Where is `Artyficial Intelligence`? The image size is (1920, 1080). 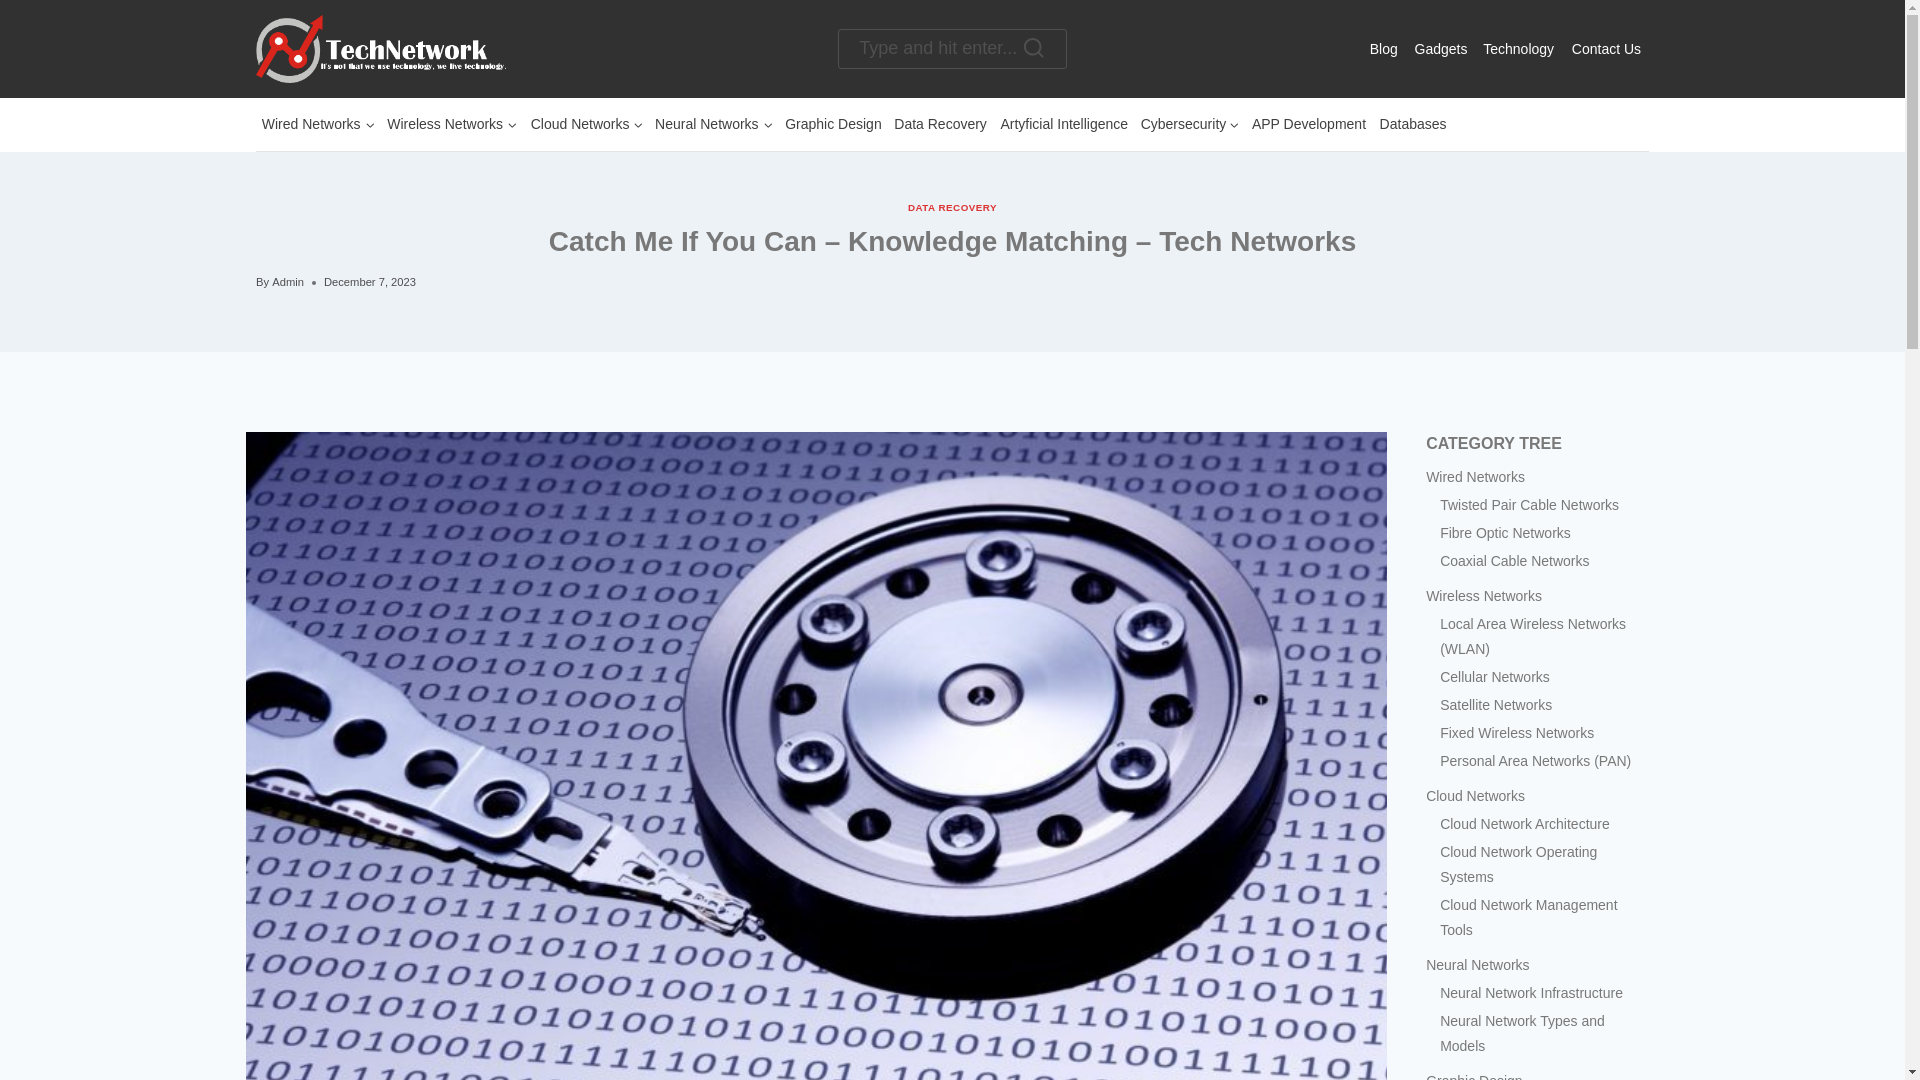 Artyficial Intelligence is located at coordinates (1064, 124).